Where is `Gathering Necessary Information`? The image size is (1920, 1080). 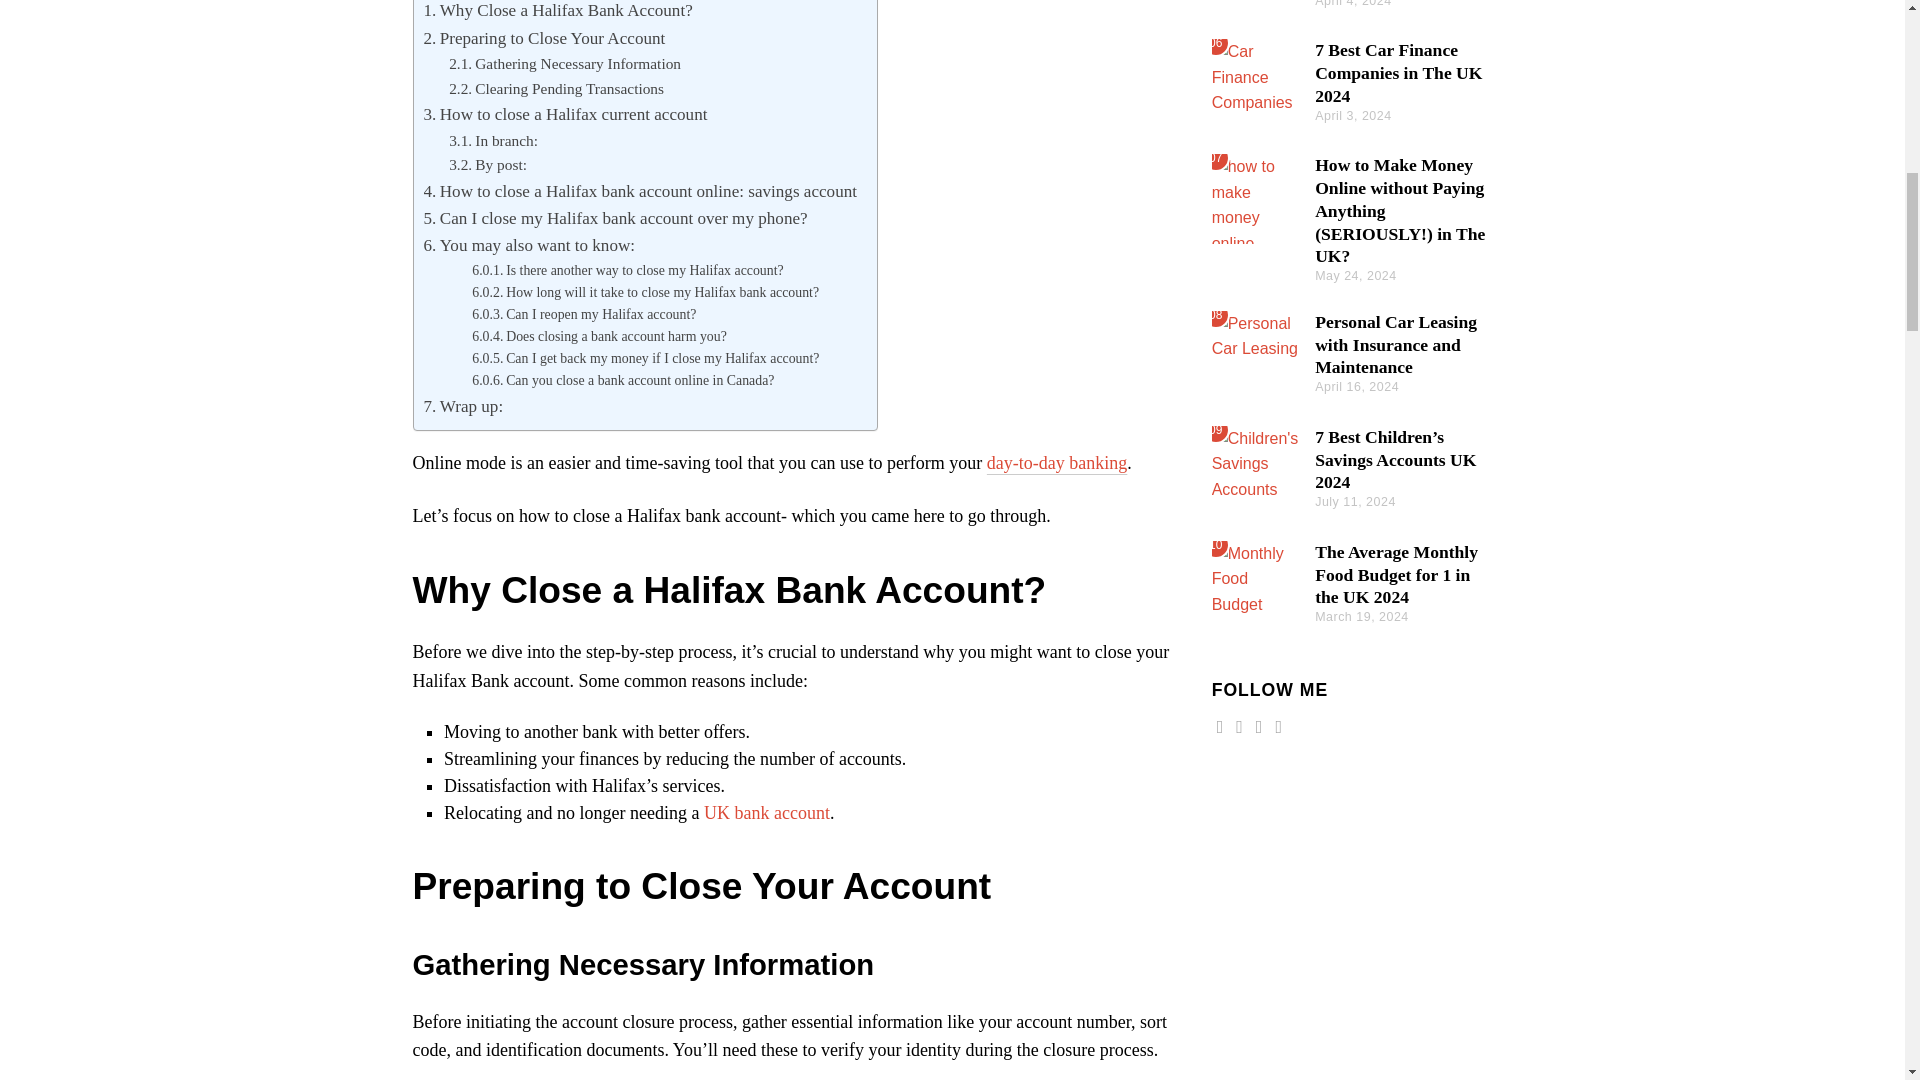 Gathering Necessary Information is located at coordinates (565, 64).